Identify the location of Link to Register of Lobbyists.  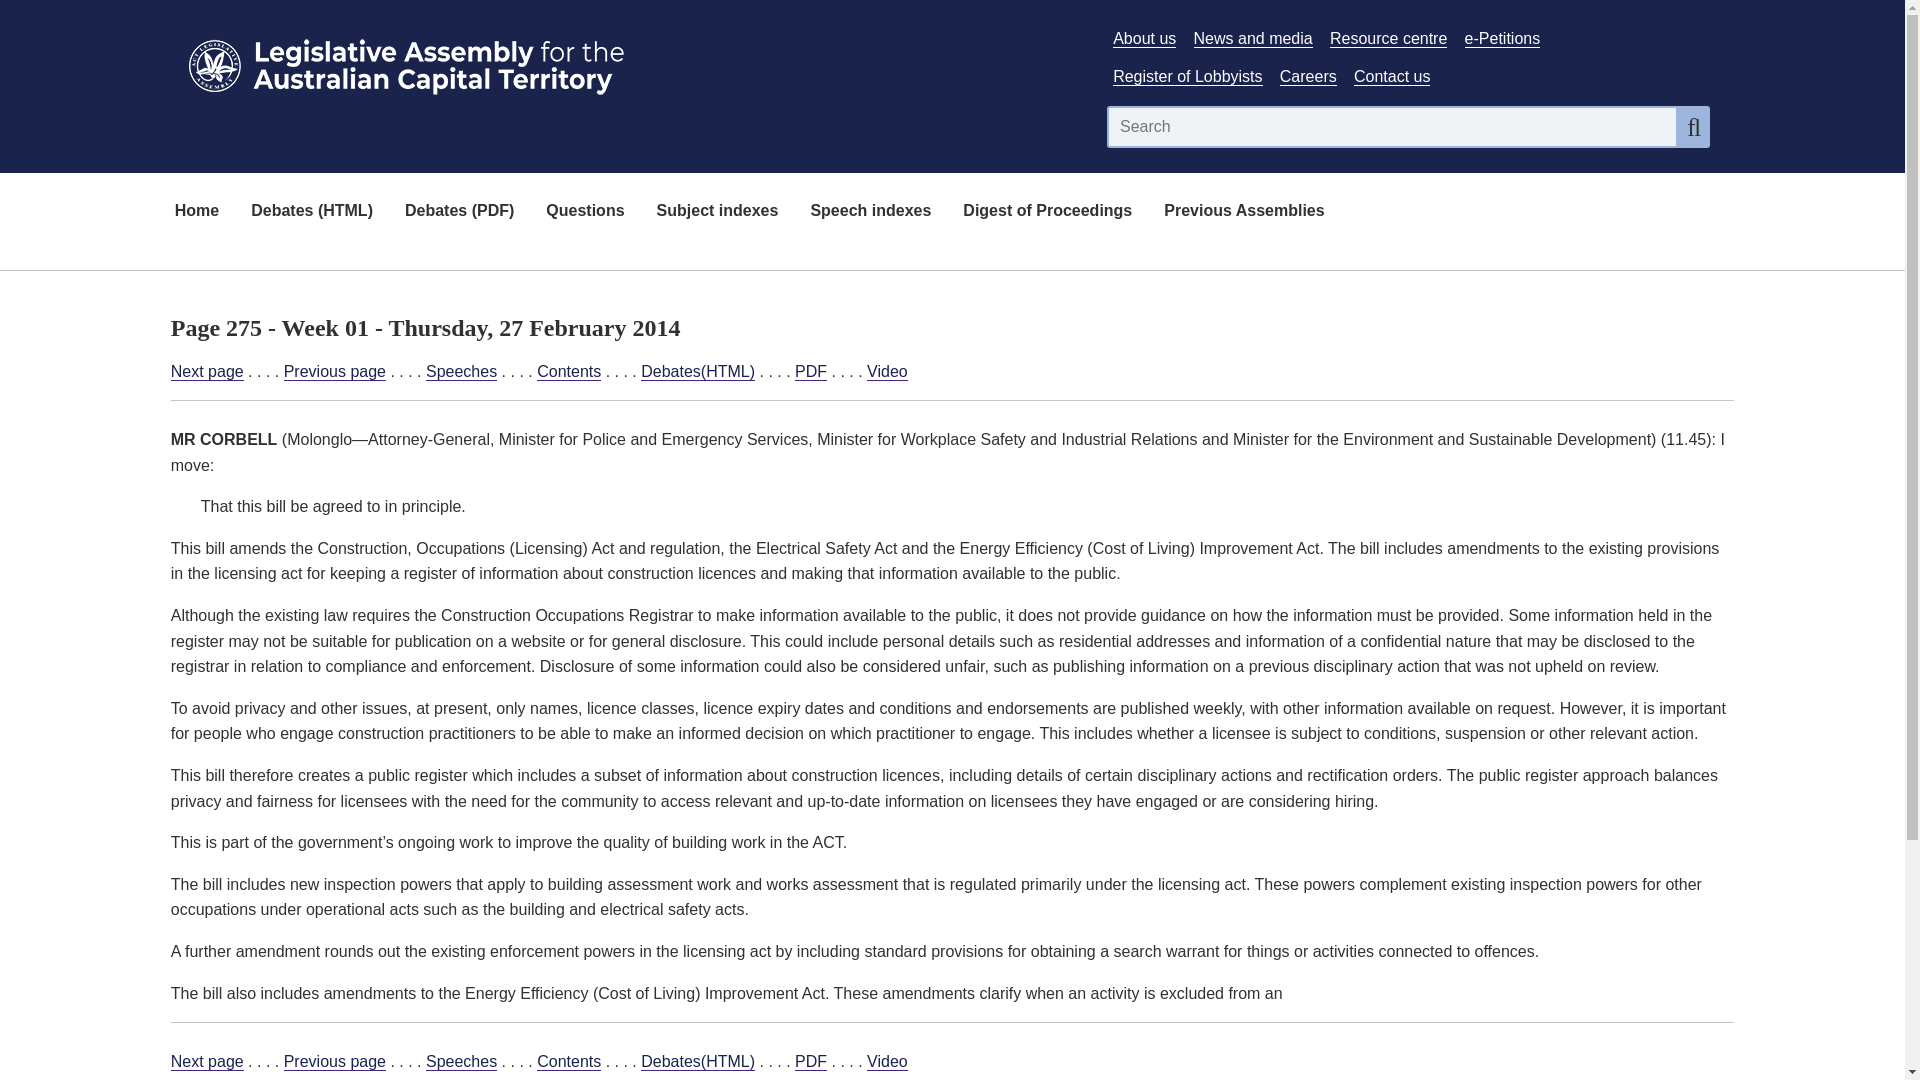
(1187, 77).